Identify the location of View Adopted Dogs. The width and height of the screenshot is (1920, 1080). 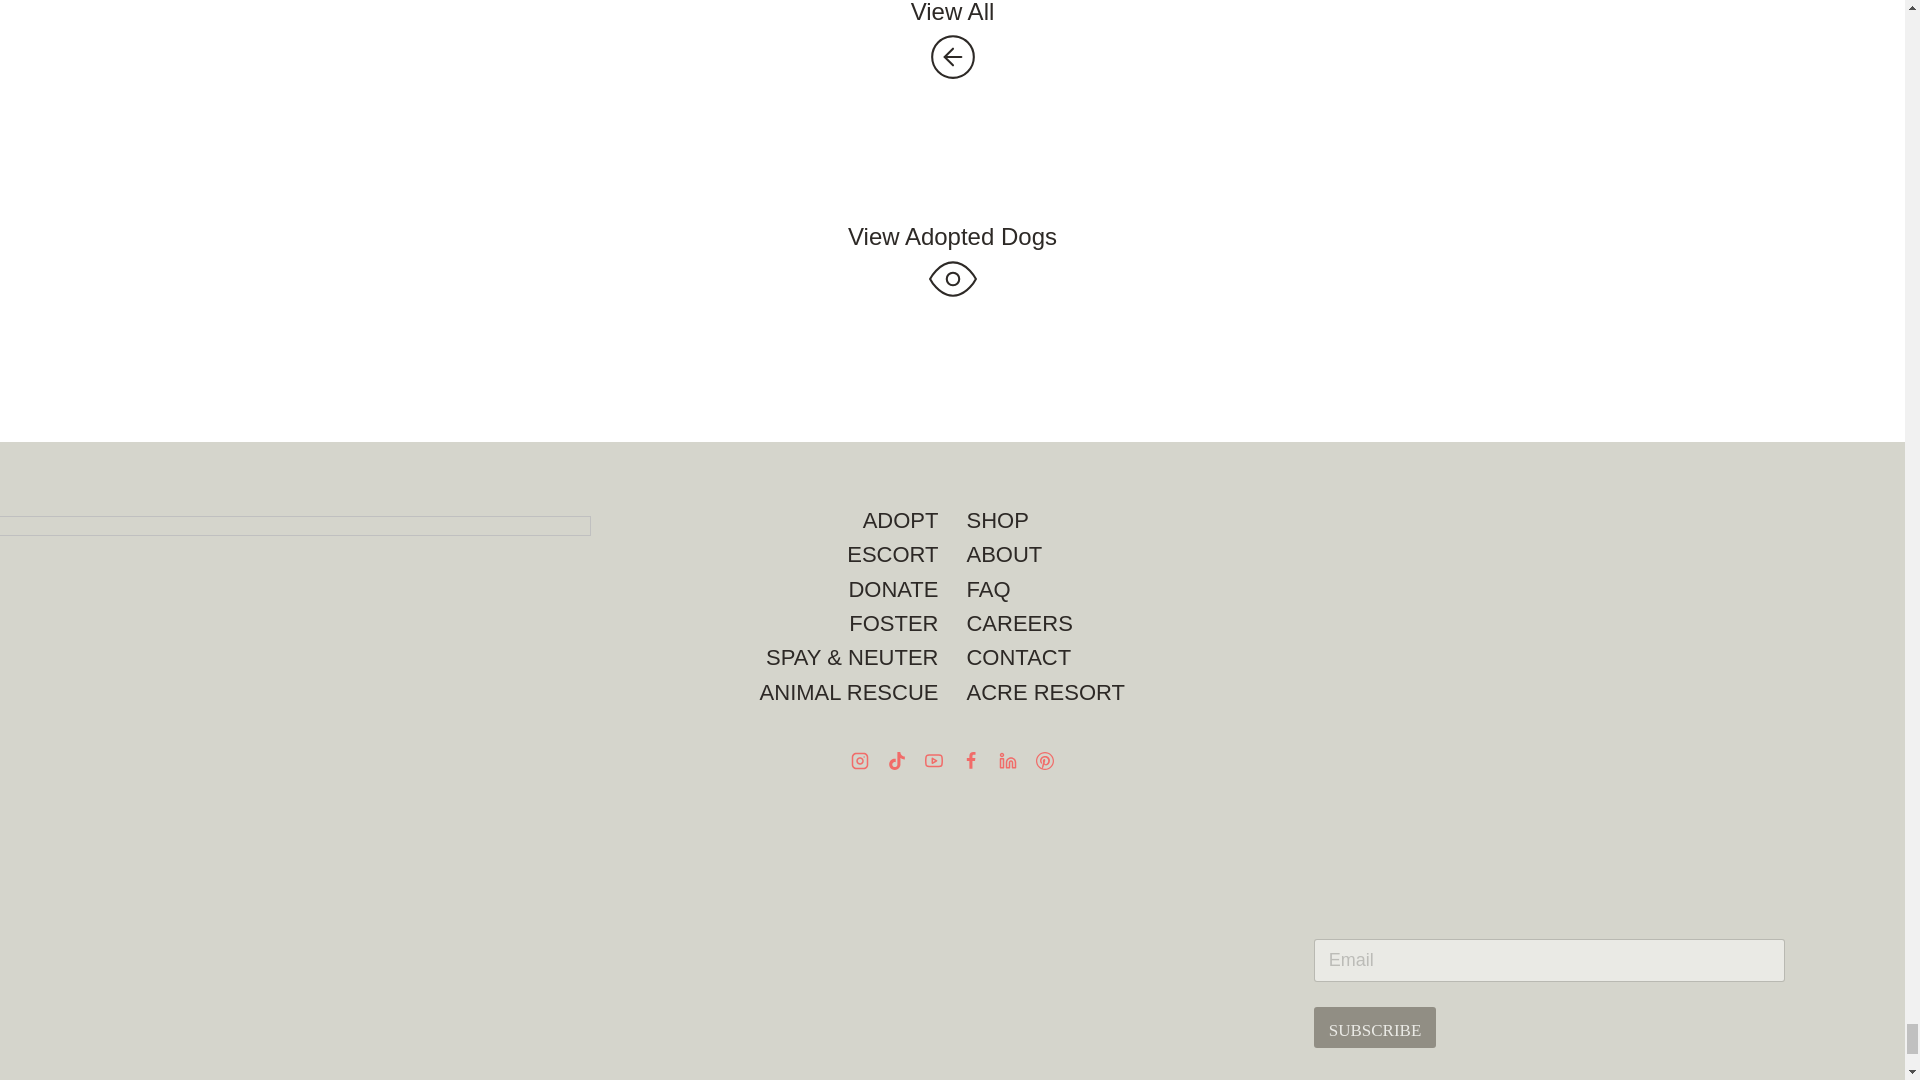
(952, 236).